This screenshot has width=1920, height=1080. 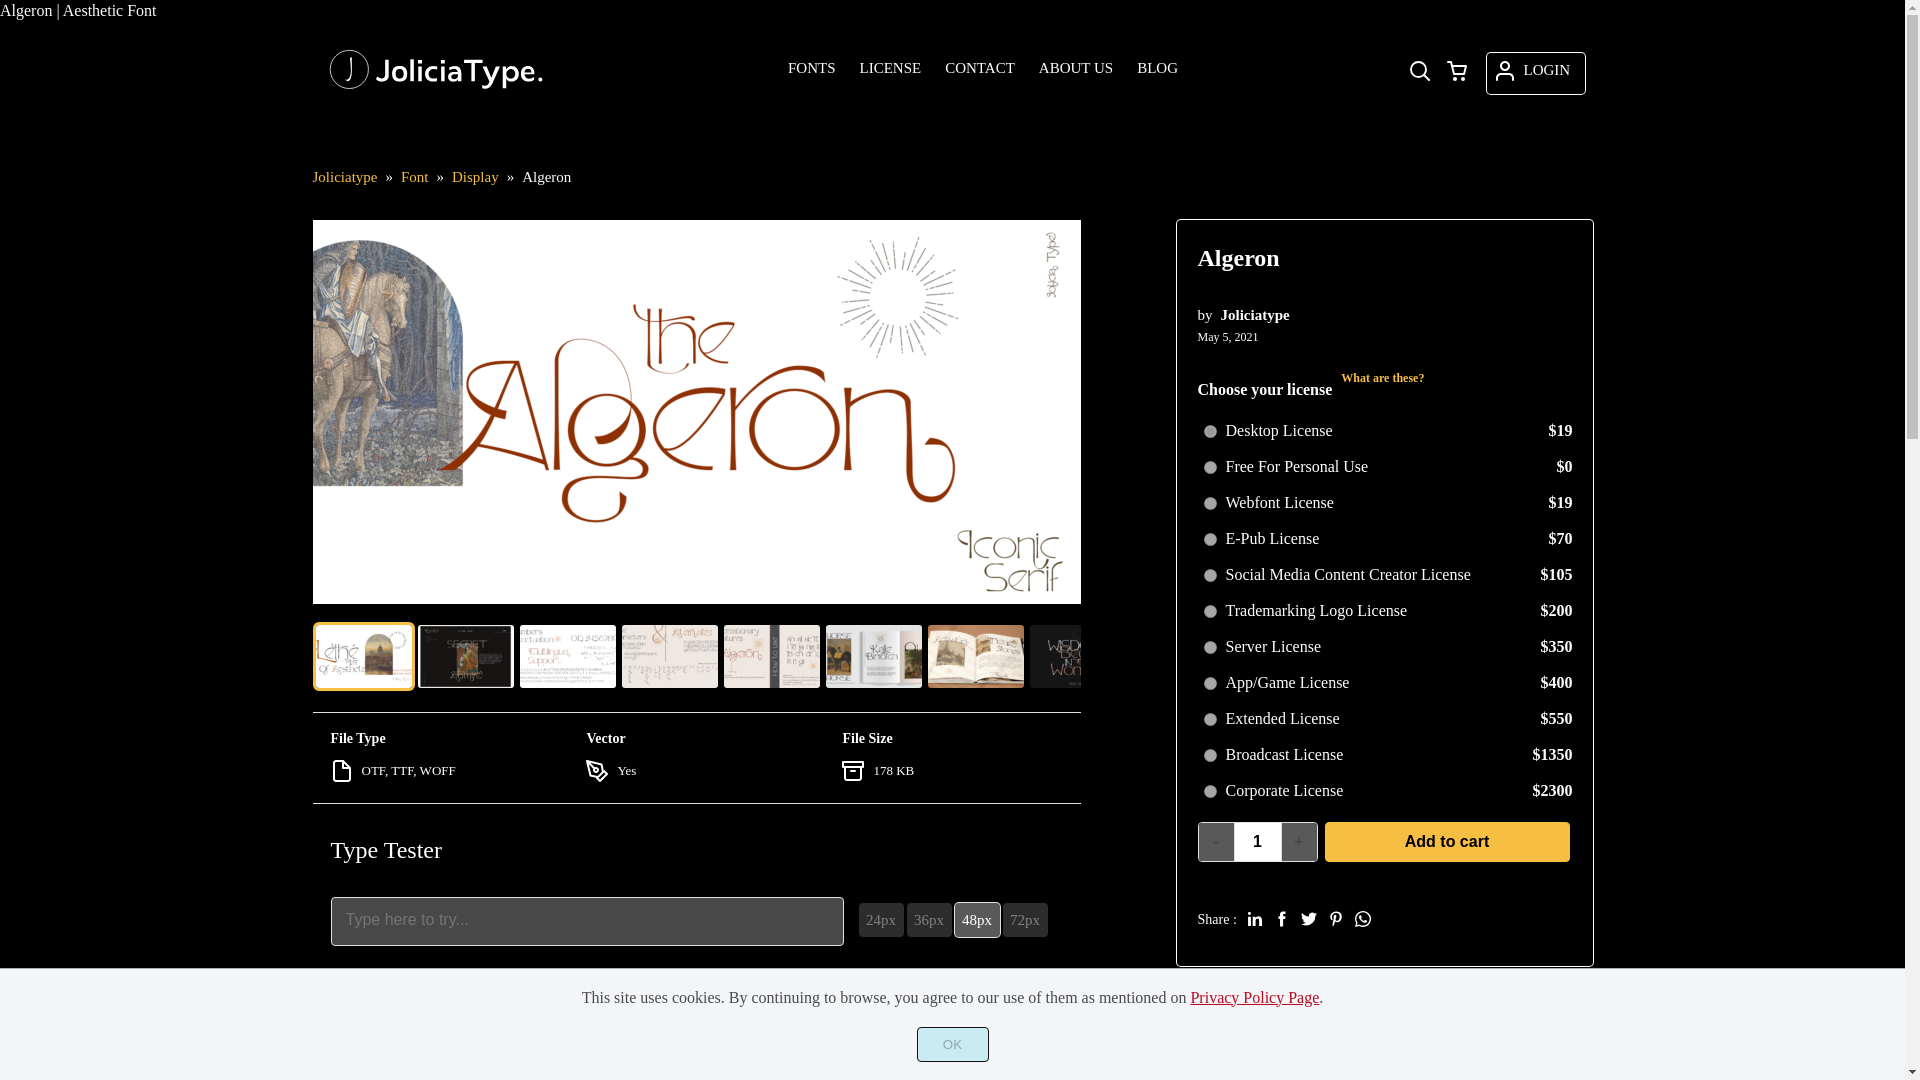 What do you see at coordinates (1535, 72) in the screenshot?
I see `Login to Customer Account` at bounding box center [1535, 72].